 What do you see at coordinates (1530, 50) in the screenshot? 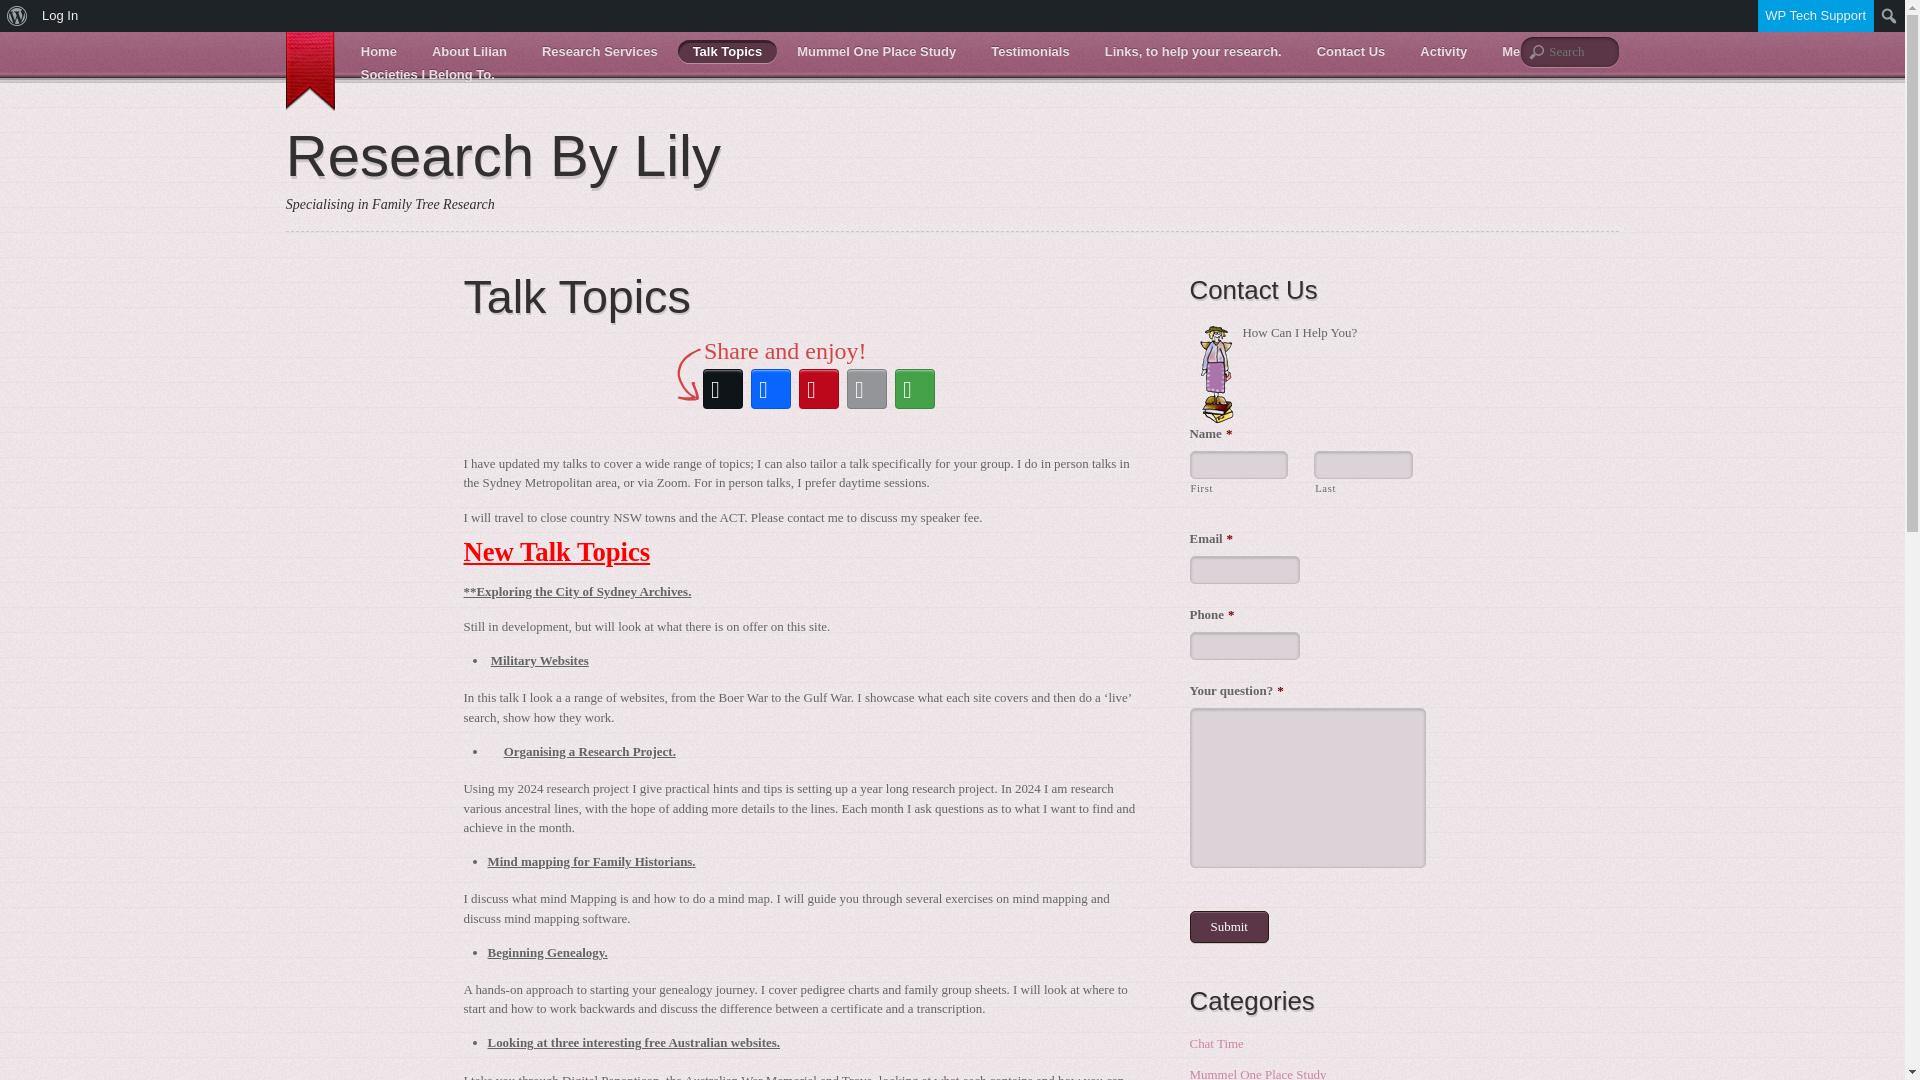
I see `Members` at bounding box center [1530, 50].